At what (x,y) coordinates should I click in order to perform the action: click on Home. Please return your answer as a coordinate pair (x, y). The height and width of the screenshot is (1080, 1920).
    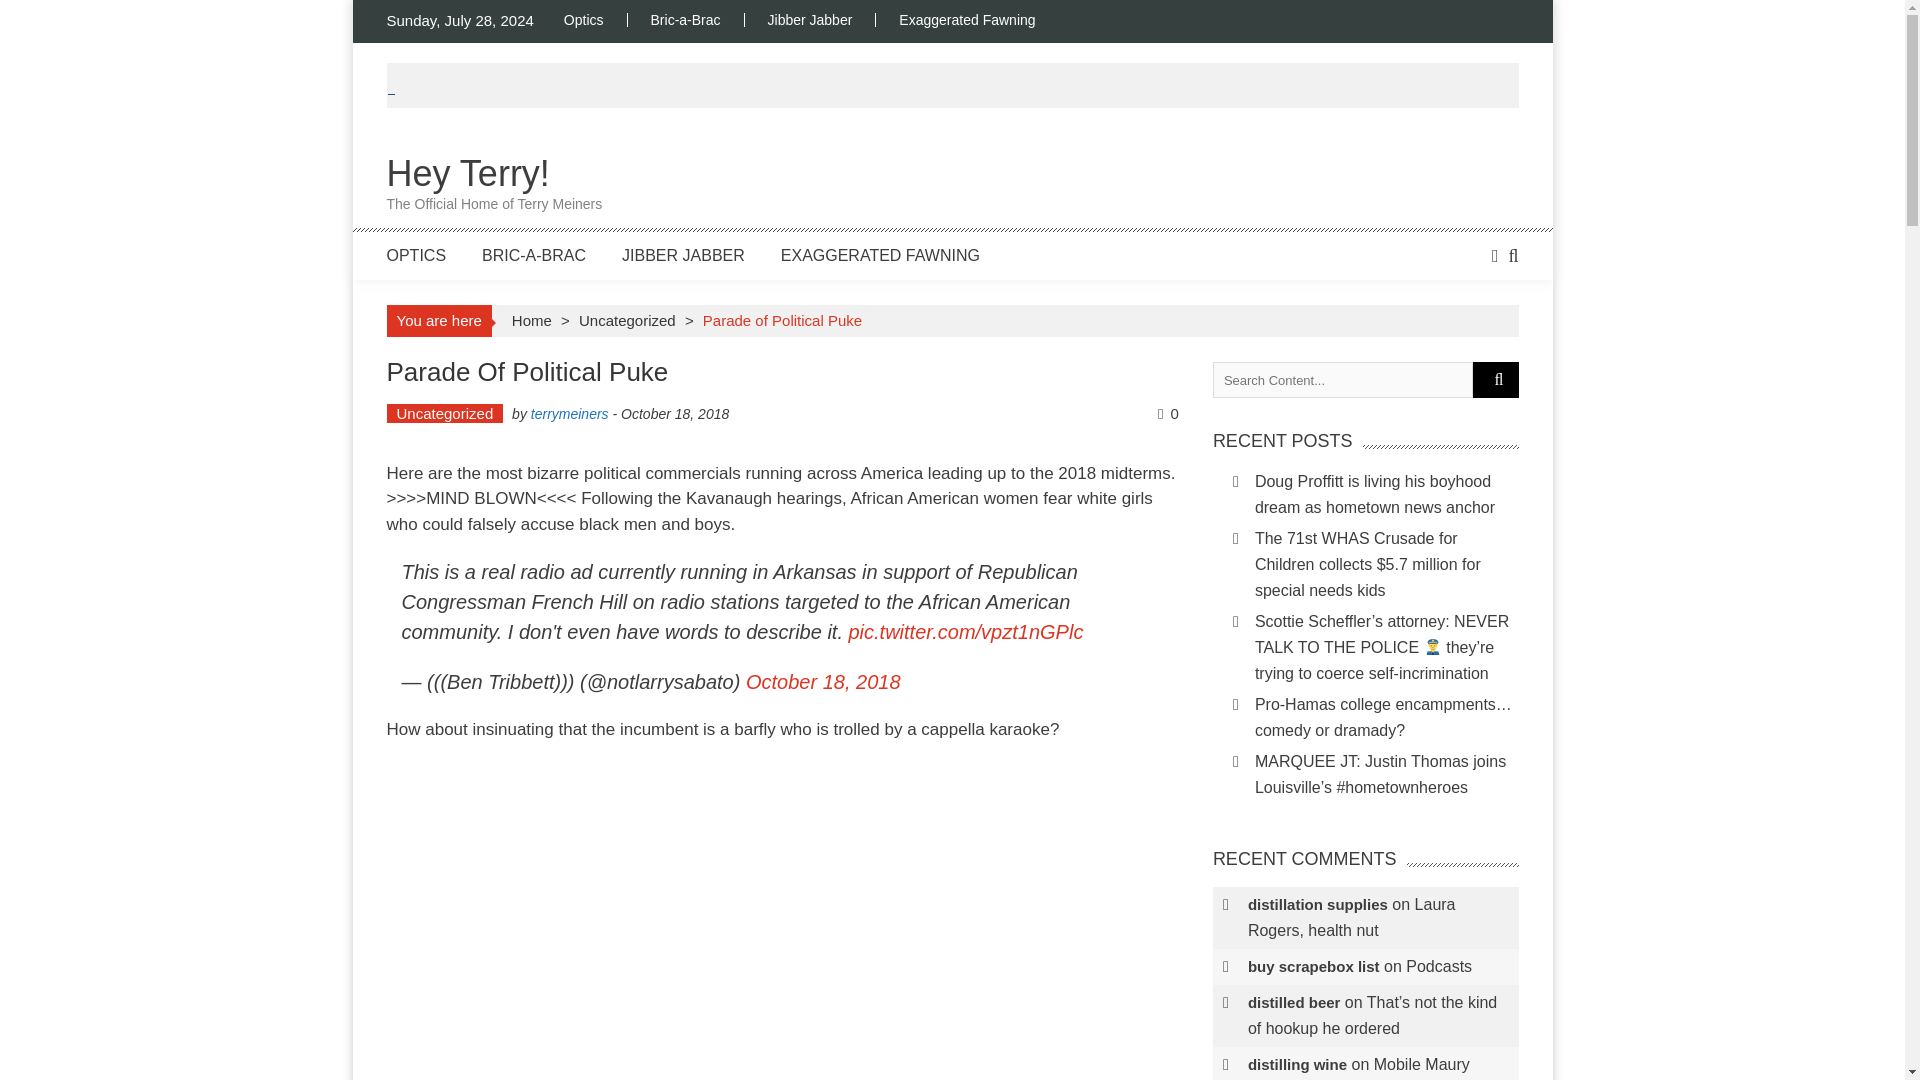
    Looking at the image, I should click on (532, 320).